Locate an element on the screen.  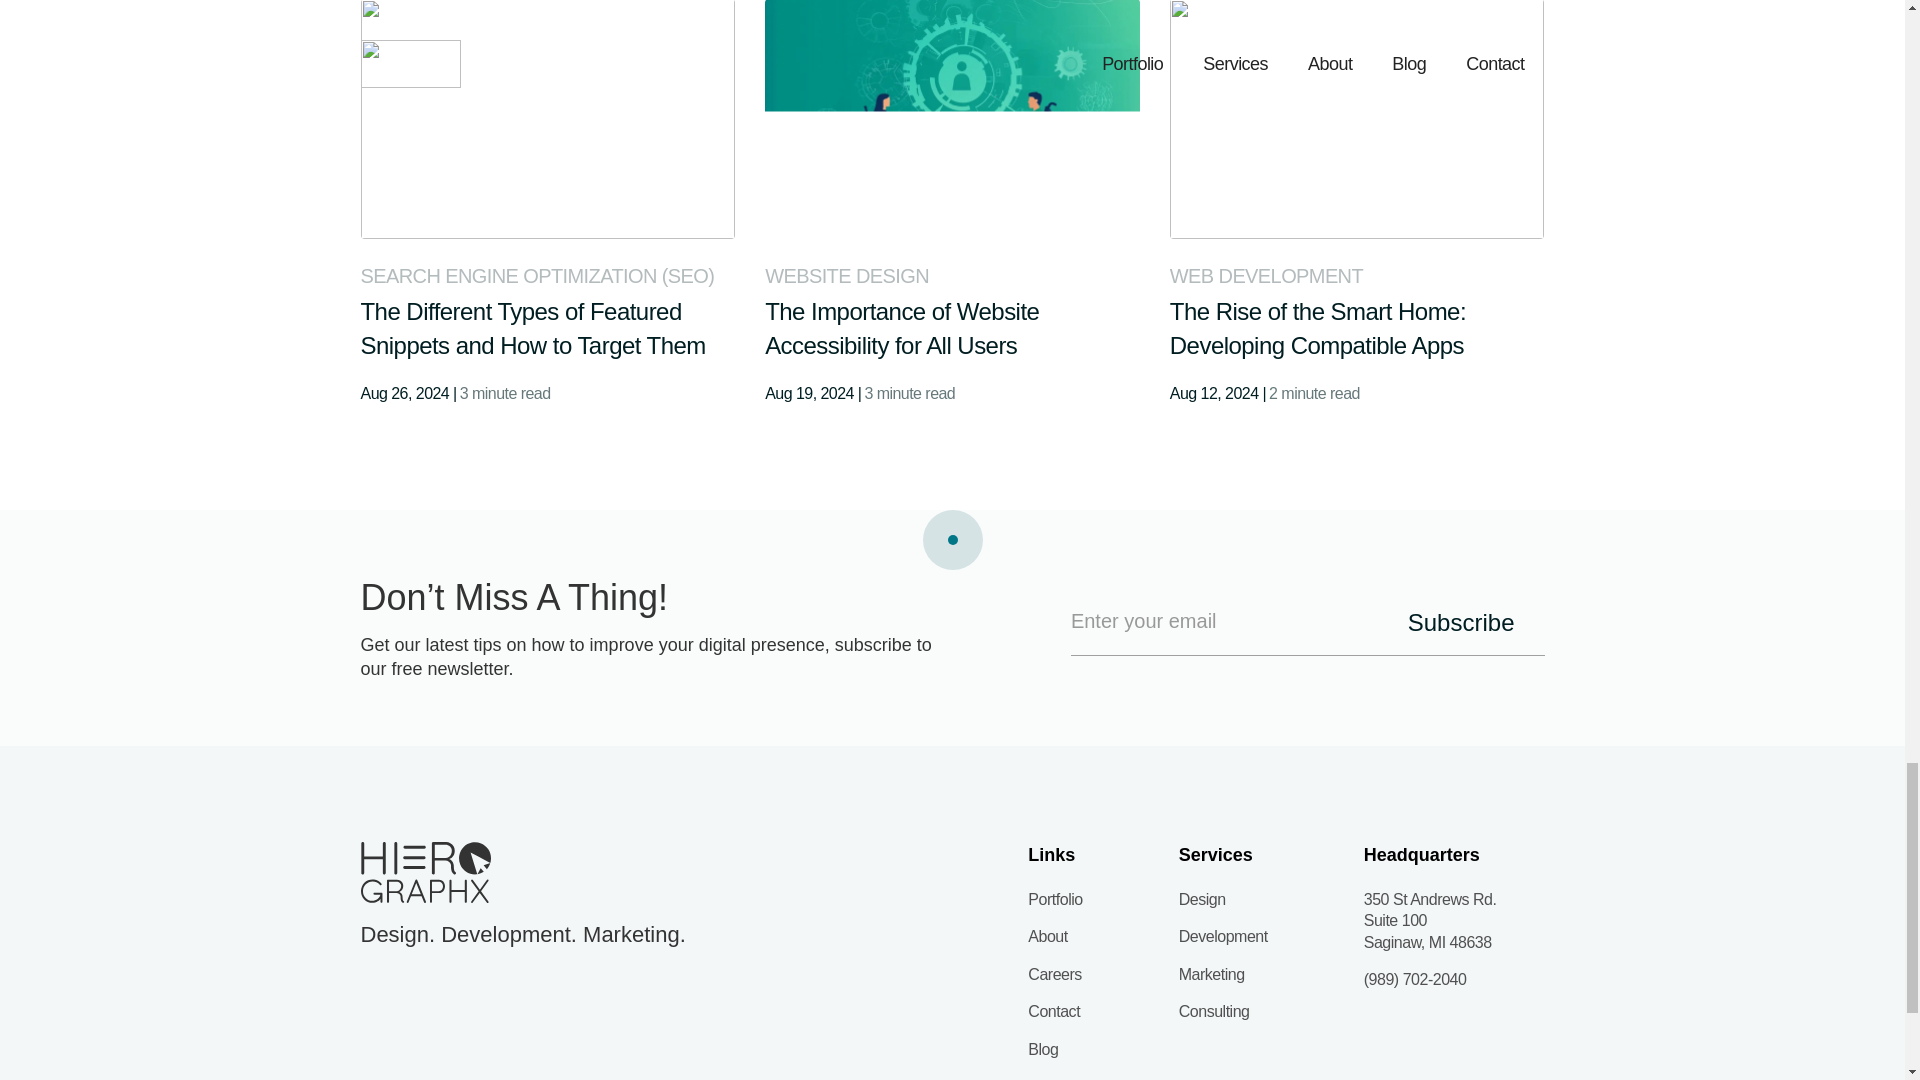
Marketing is located at coordinates (1222, 975).